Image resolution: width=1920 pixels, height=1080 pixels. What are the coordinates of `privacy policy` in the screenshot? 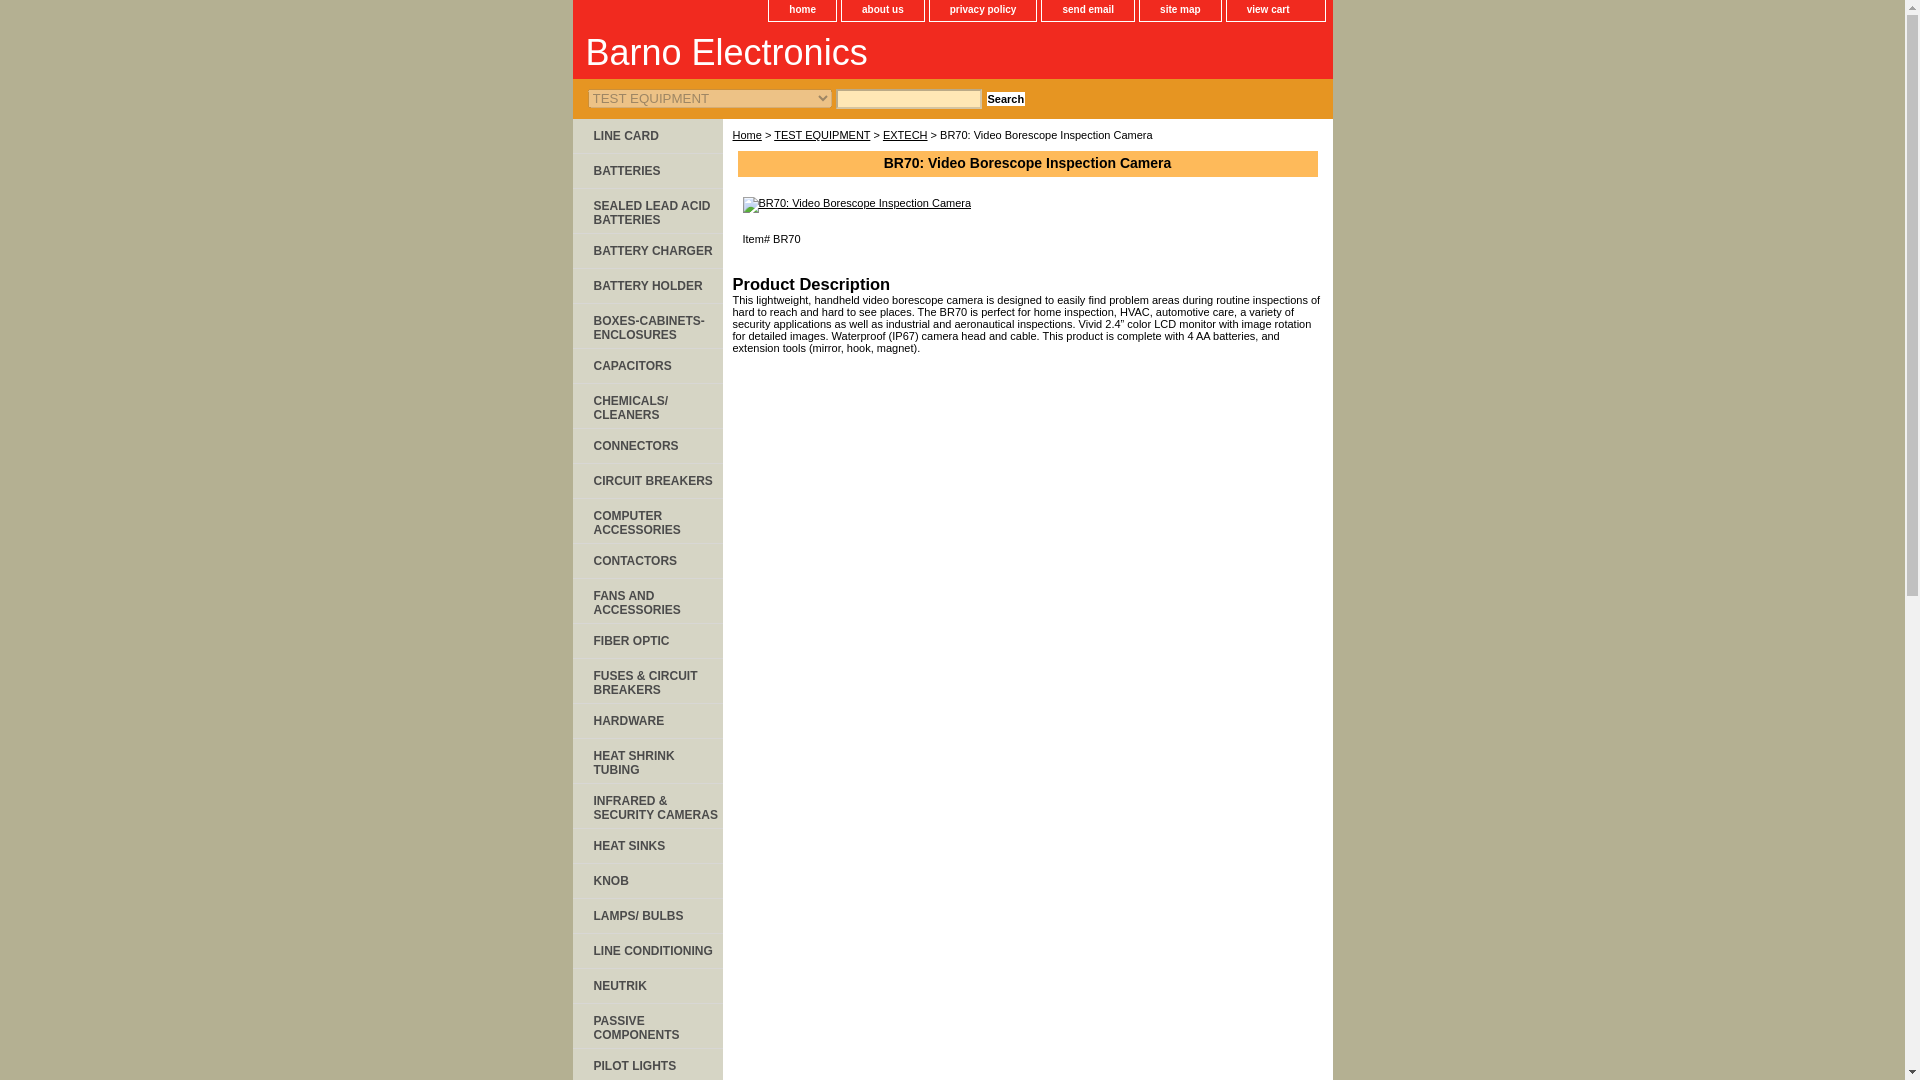 It's located at (982, 10).